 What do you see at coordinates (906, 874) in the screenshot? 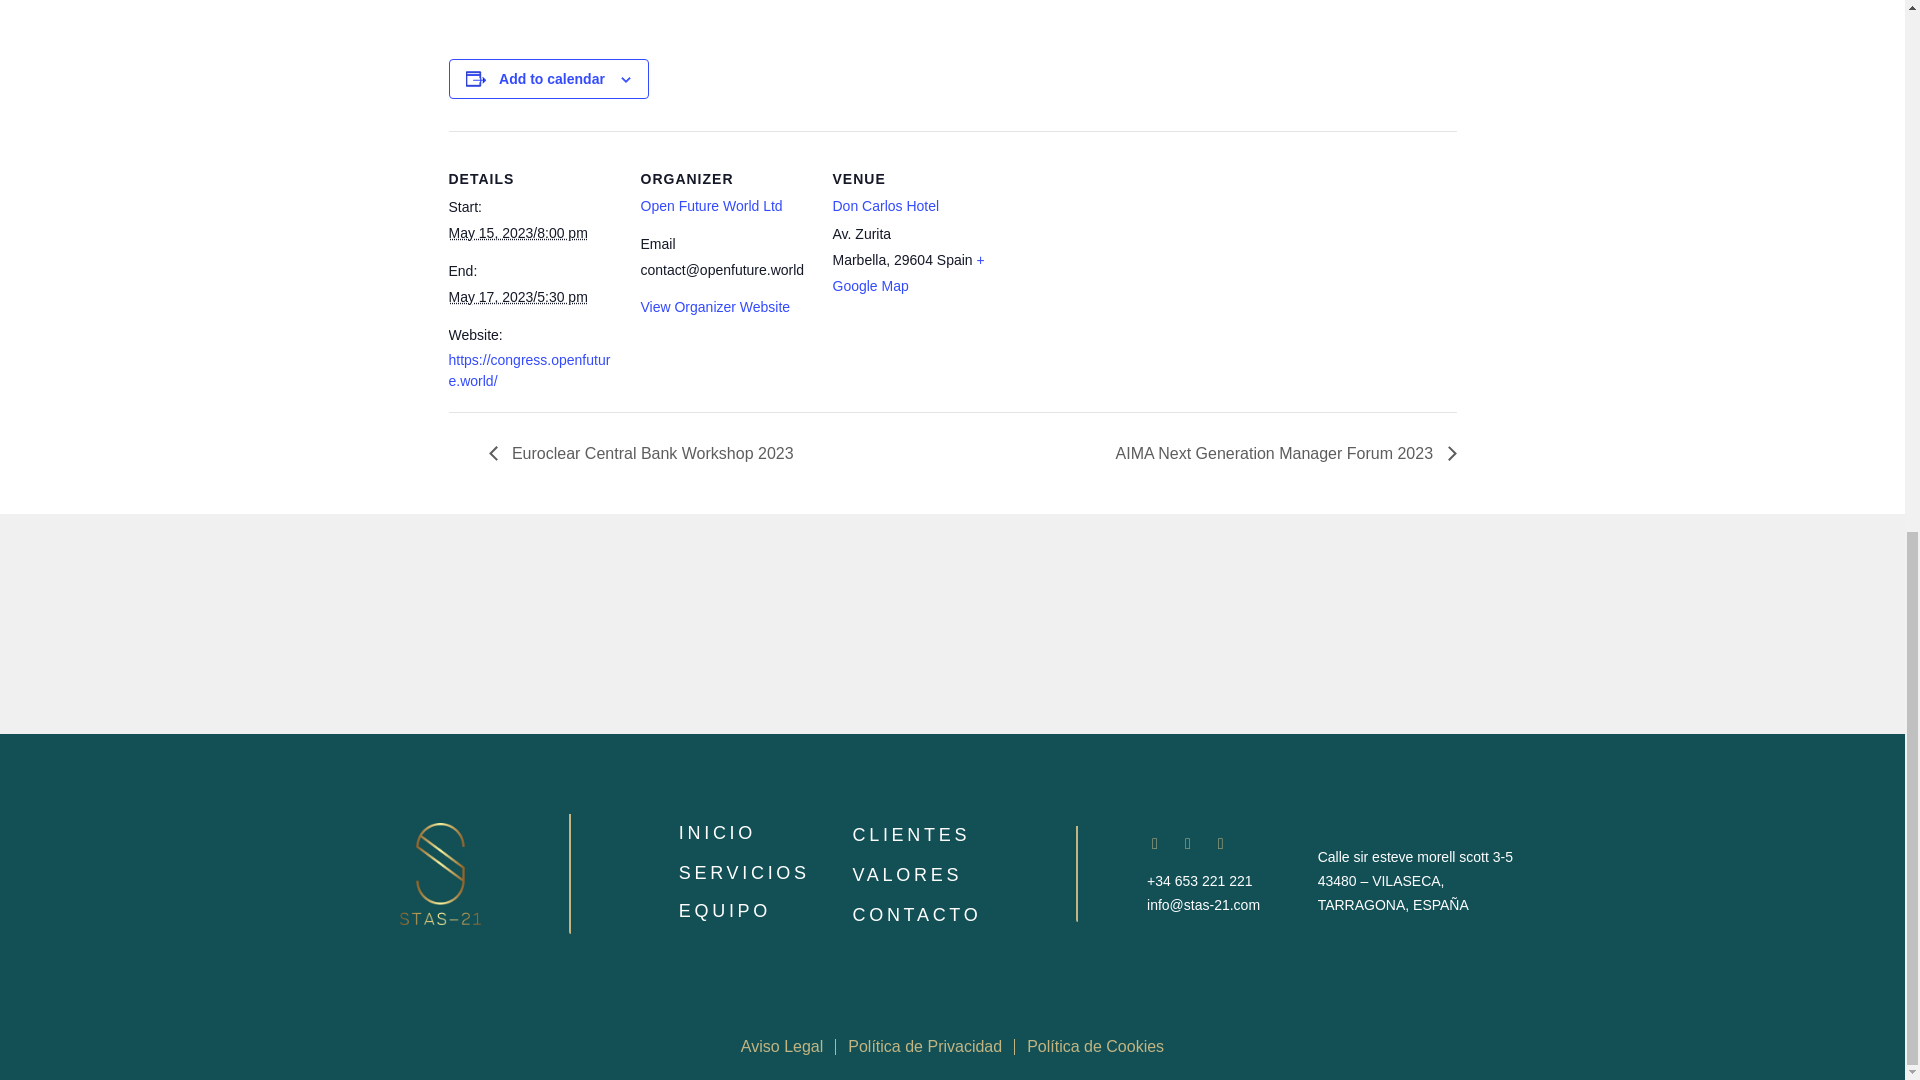
I see `VALORES` at bounding box center [906, 874].